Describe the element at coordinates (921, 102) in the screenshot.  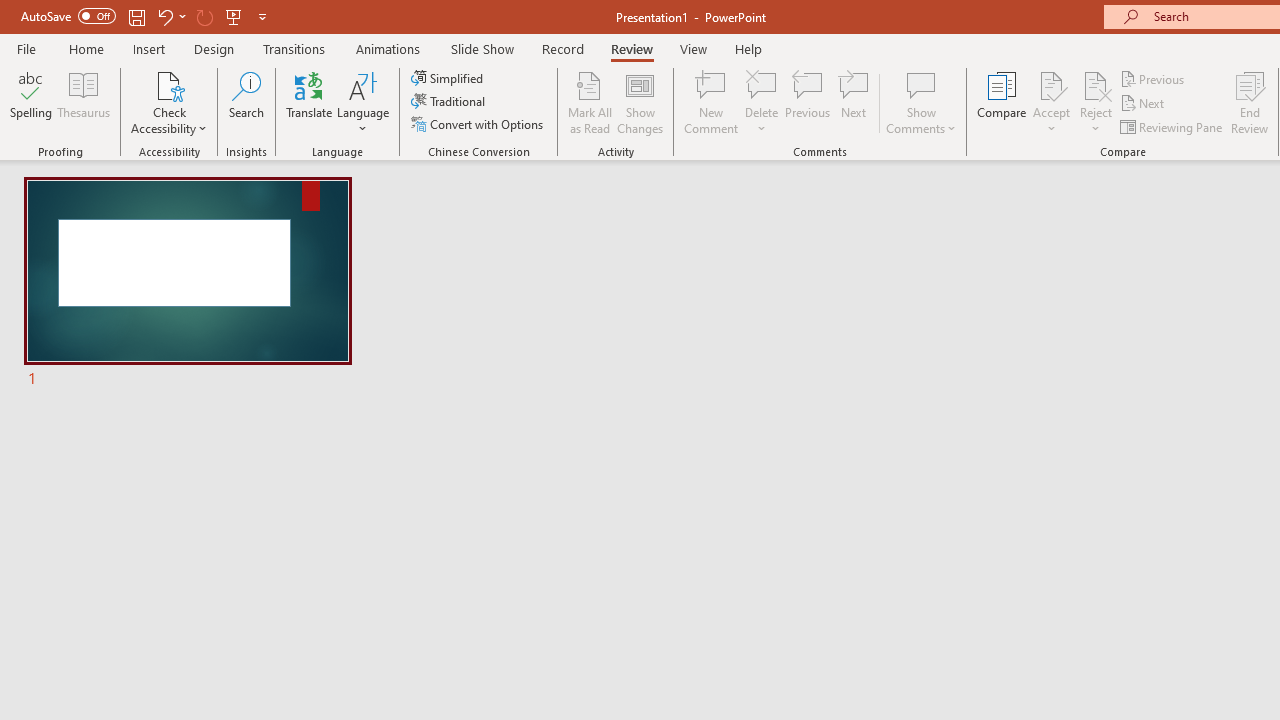
I see `Show Comments` at that location.